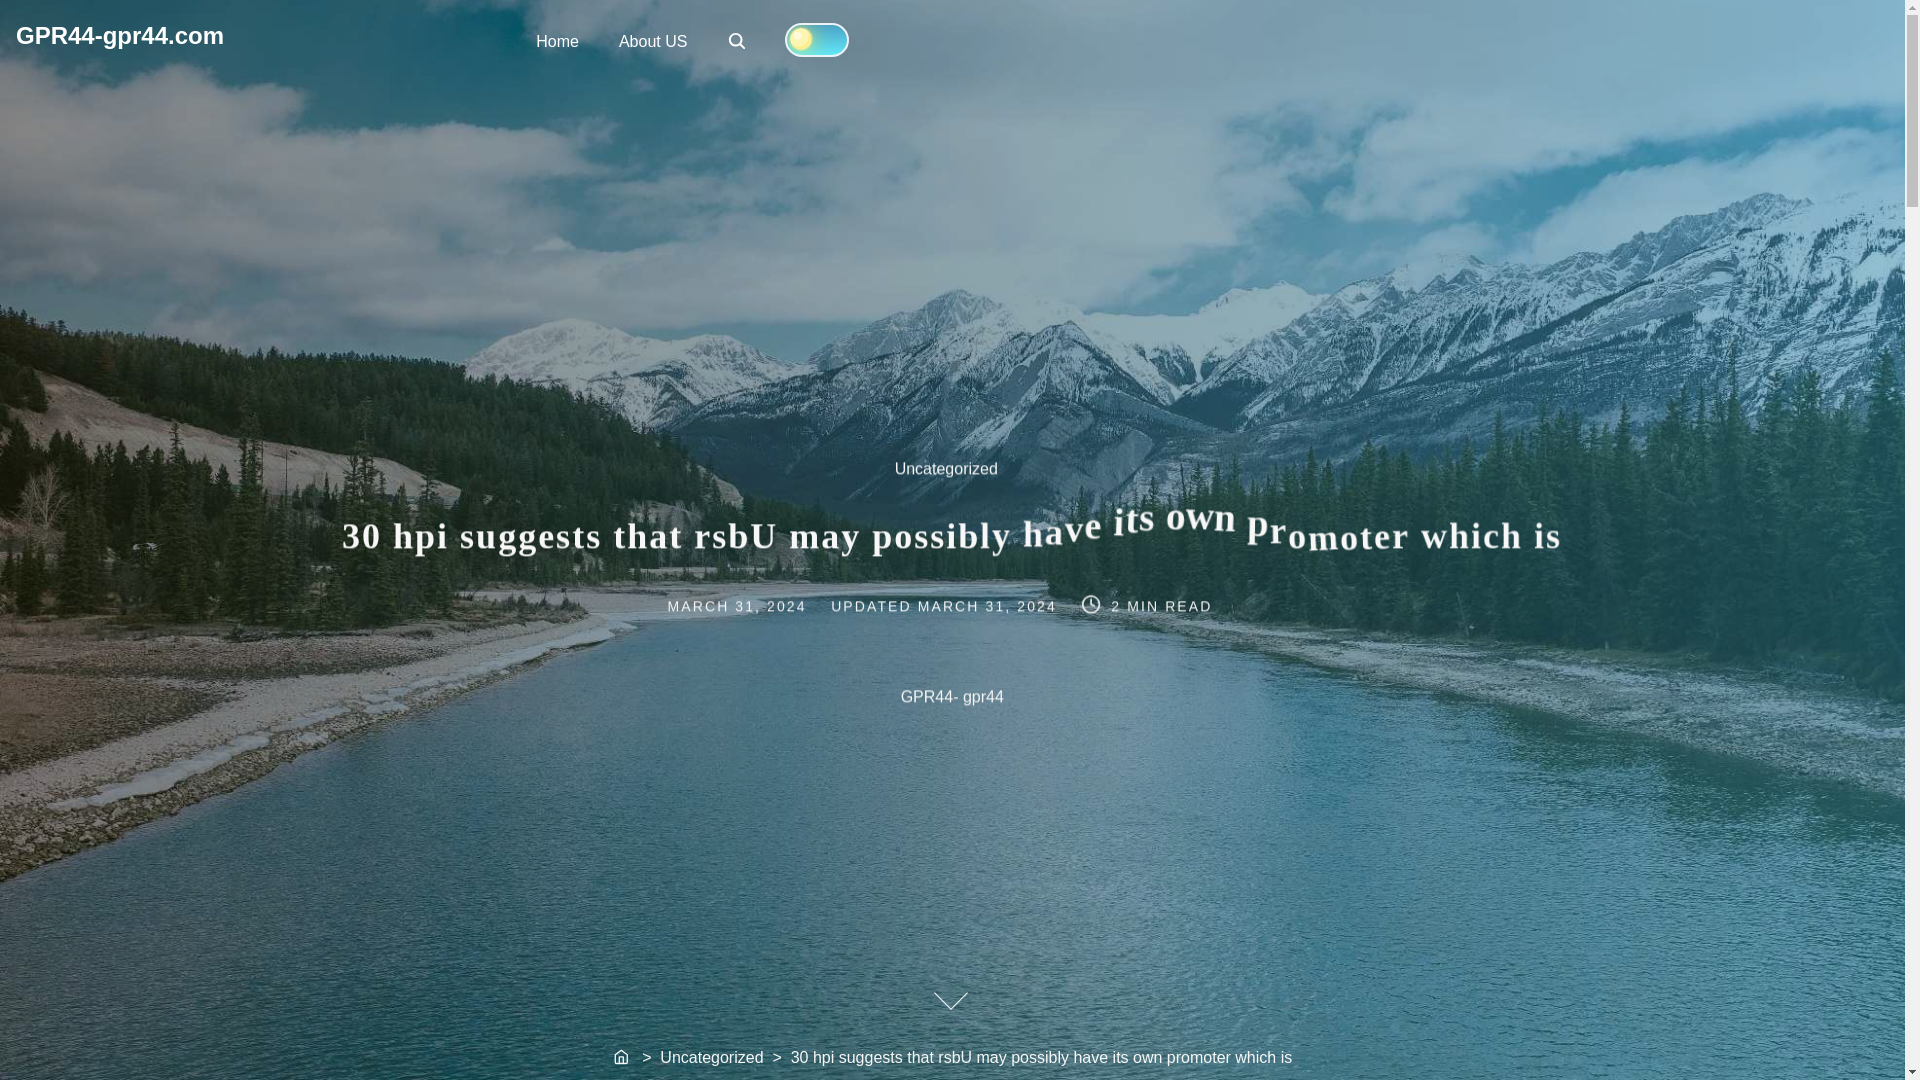 The image size is (1920, 1080). I want to click on About US, so click(990, 605).